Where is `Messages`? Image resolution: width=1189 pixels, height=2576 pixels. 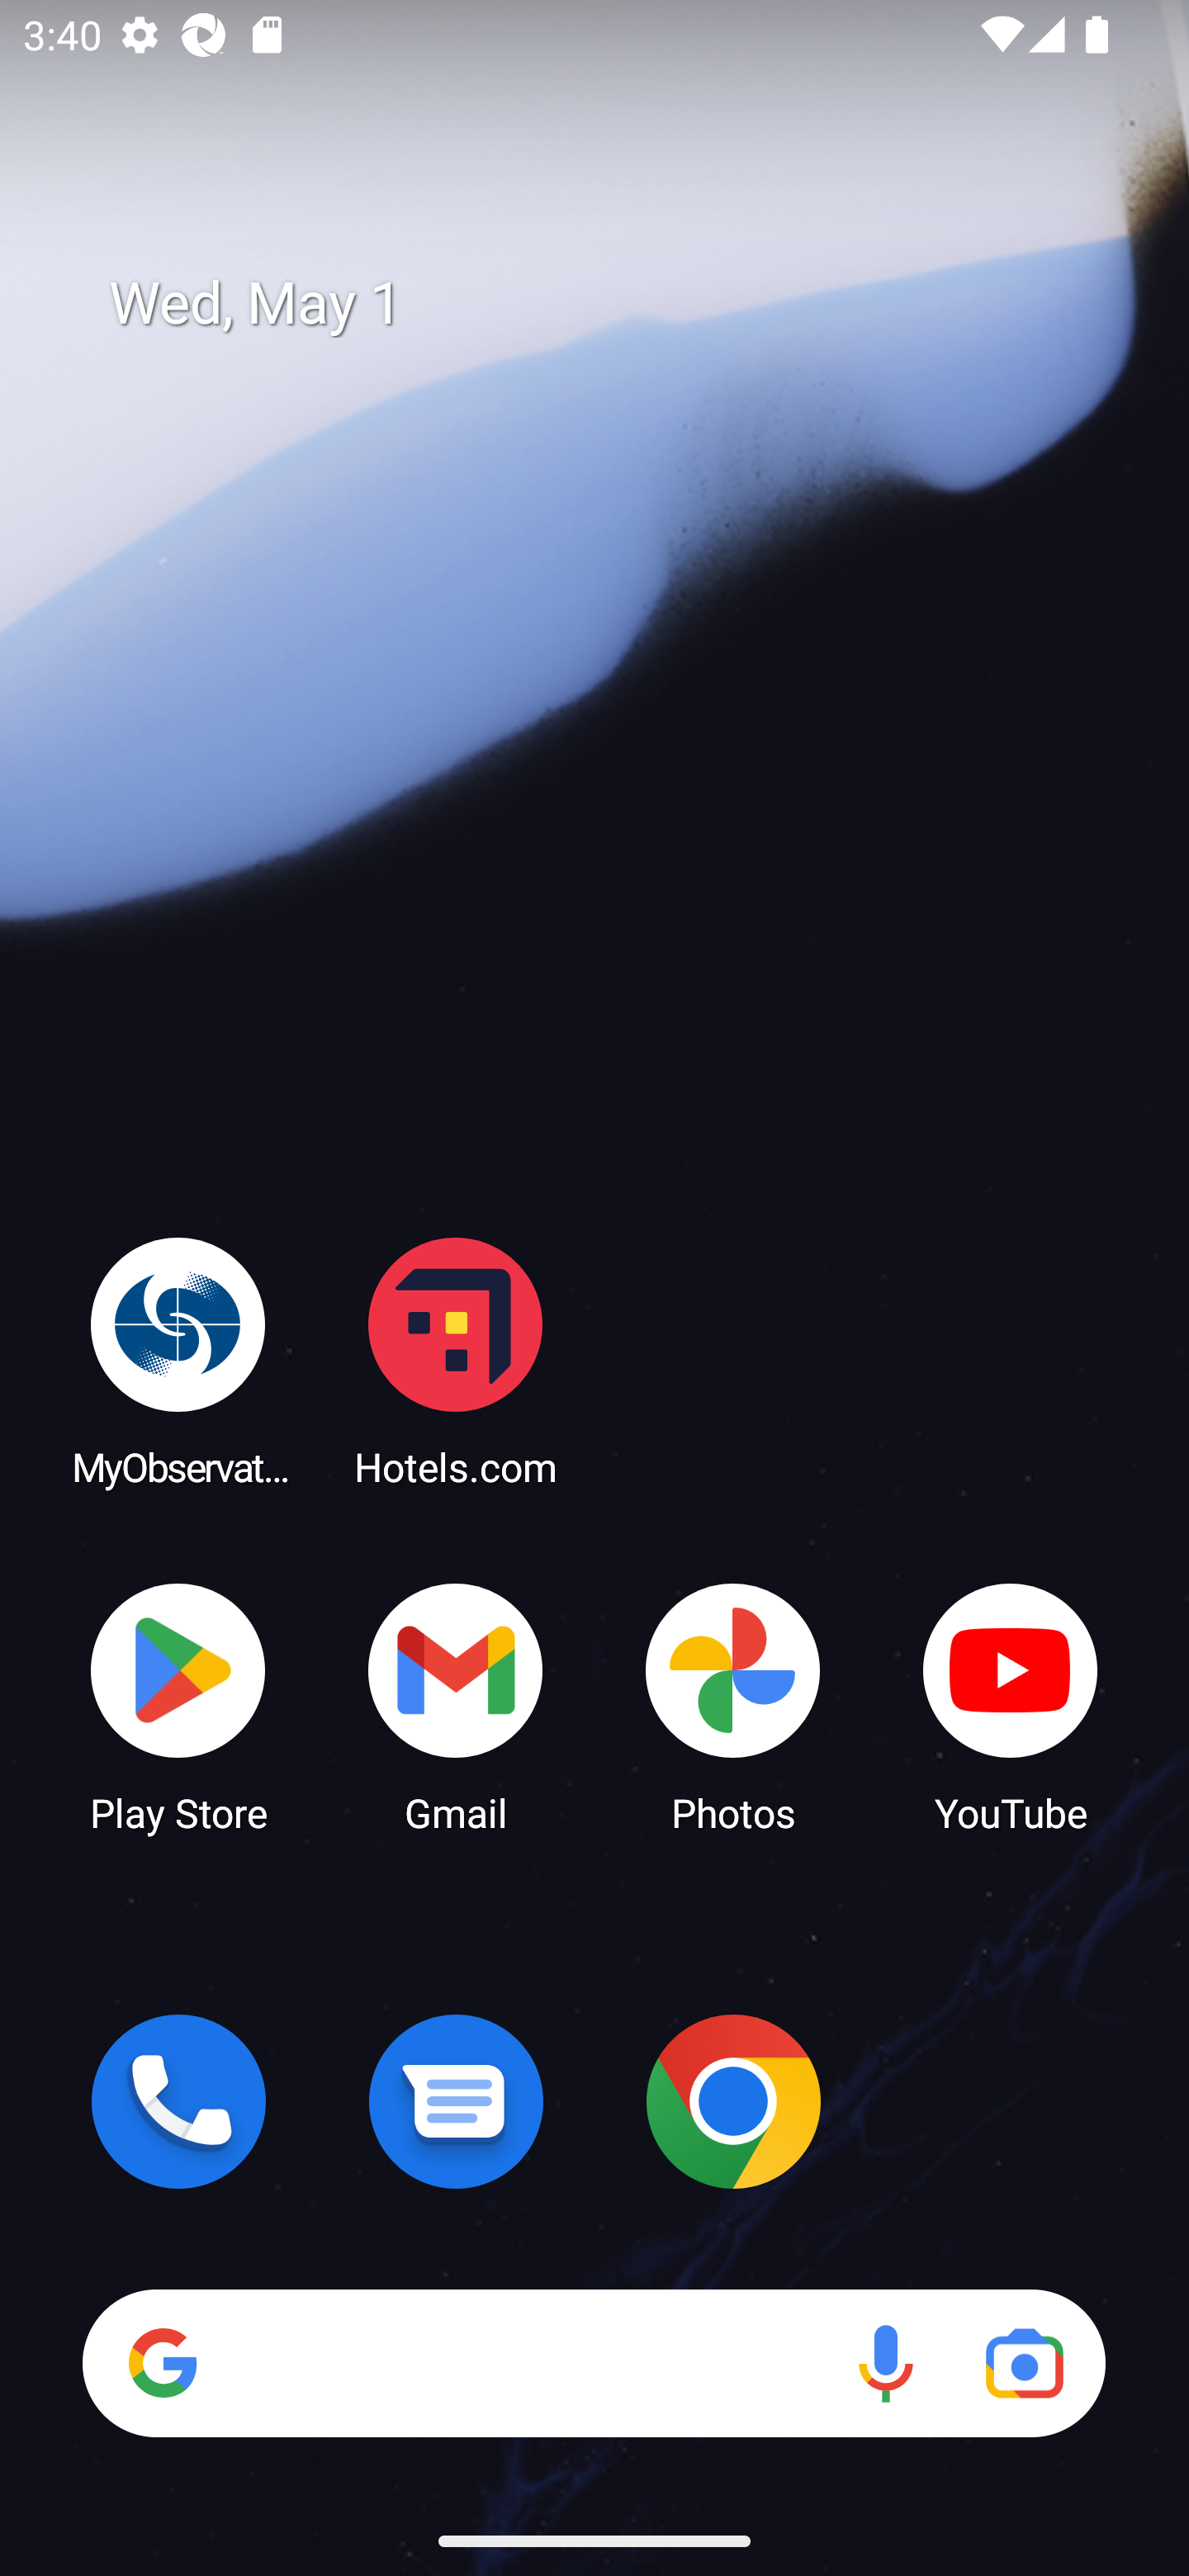
Messages is located at coordinates (456, 2101).